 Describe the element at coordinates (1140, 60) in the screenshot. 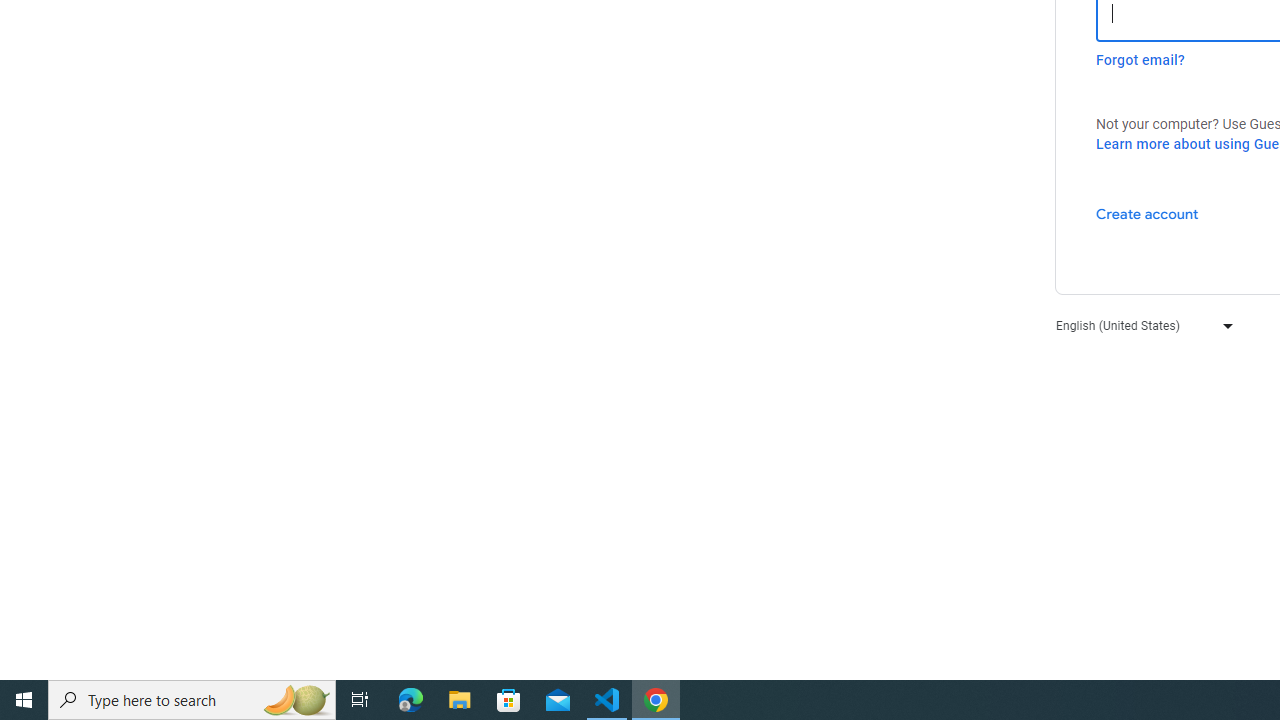

I see `Forgot email?` at that location.